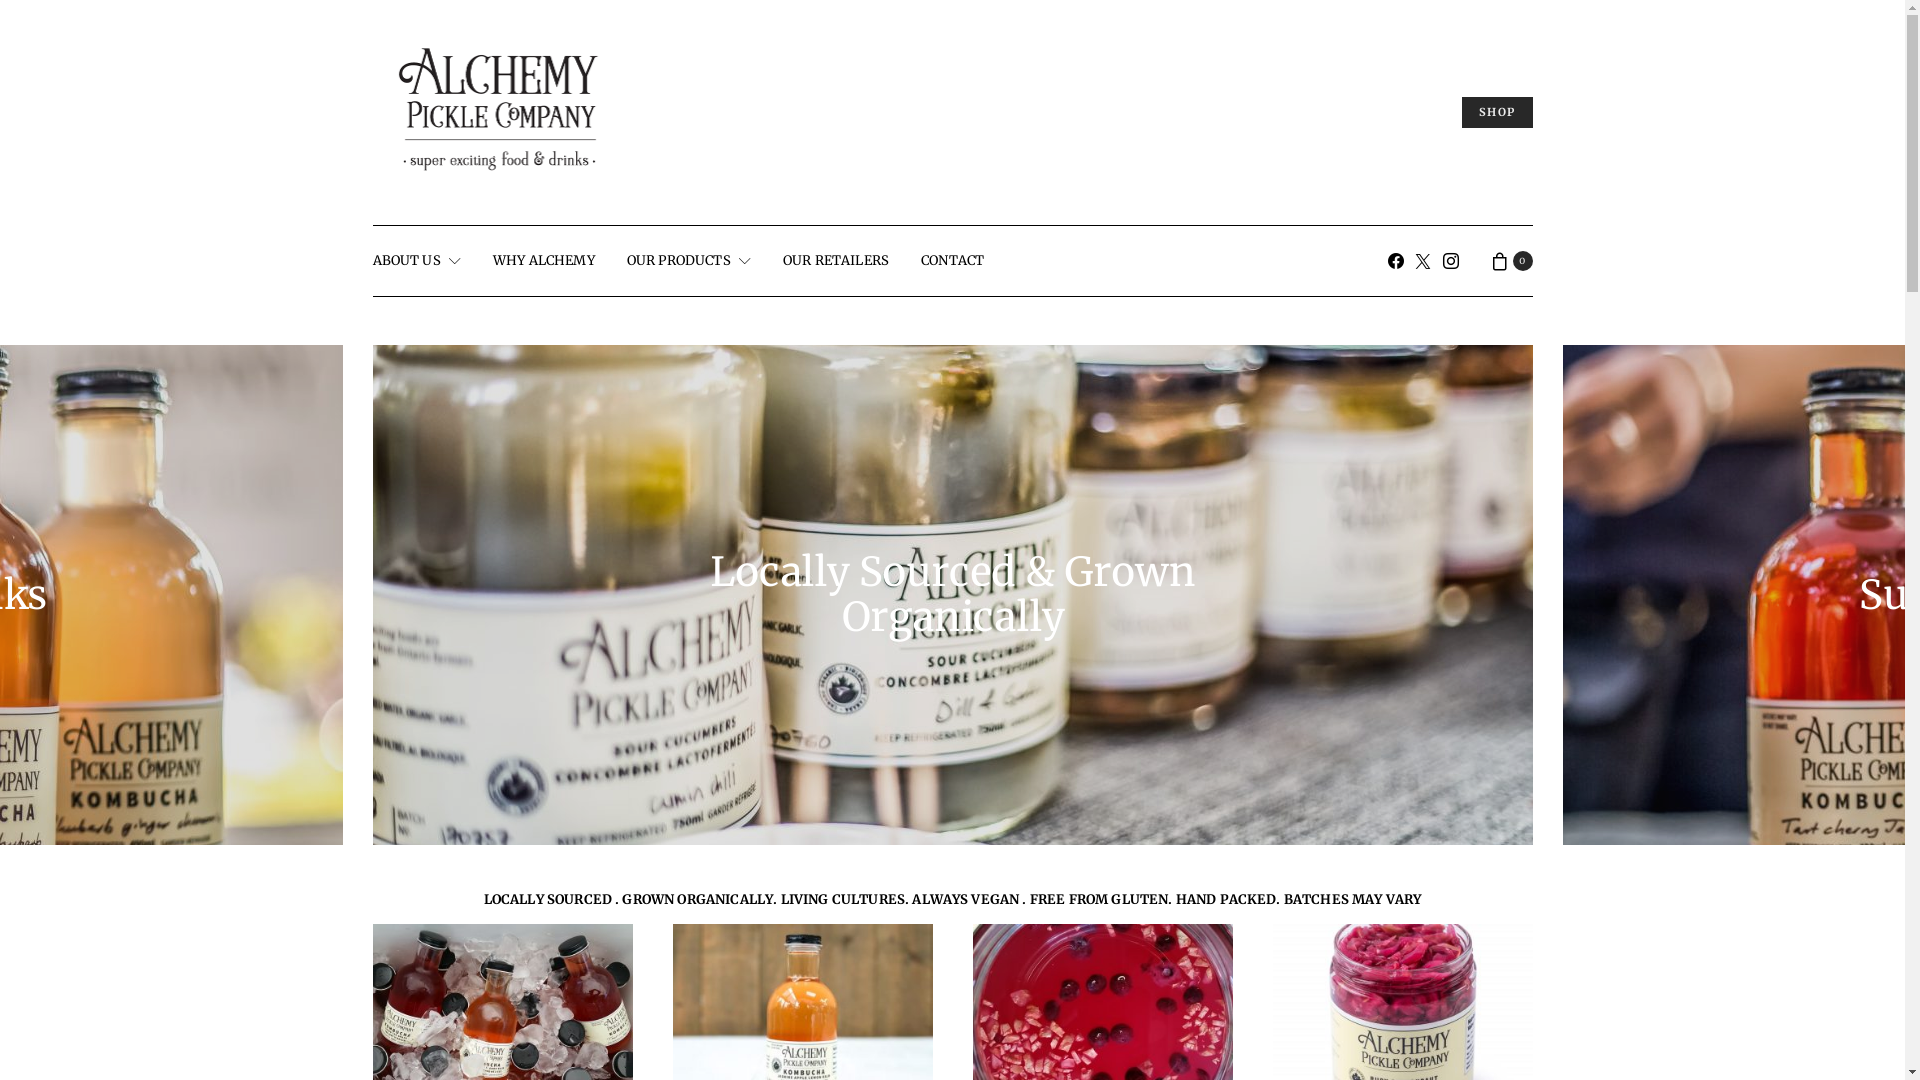 The width and height of the screenshot is (1920, 1080). I want to click on WHY ALCHEMY, so click(544, 261).